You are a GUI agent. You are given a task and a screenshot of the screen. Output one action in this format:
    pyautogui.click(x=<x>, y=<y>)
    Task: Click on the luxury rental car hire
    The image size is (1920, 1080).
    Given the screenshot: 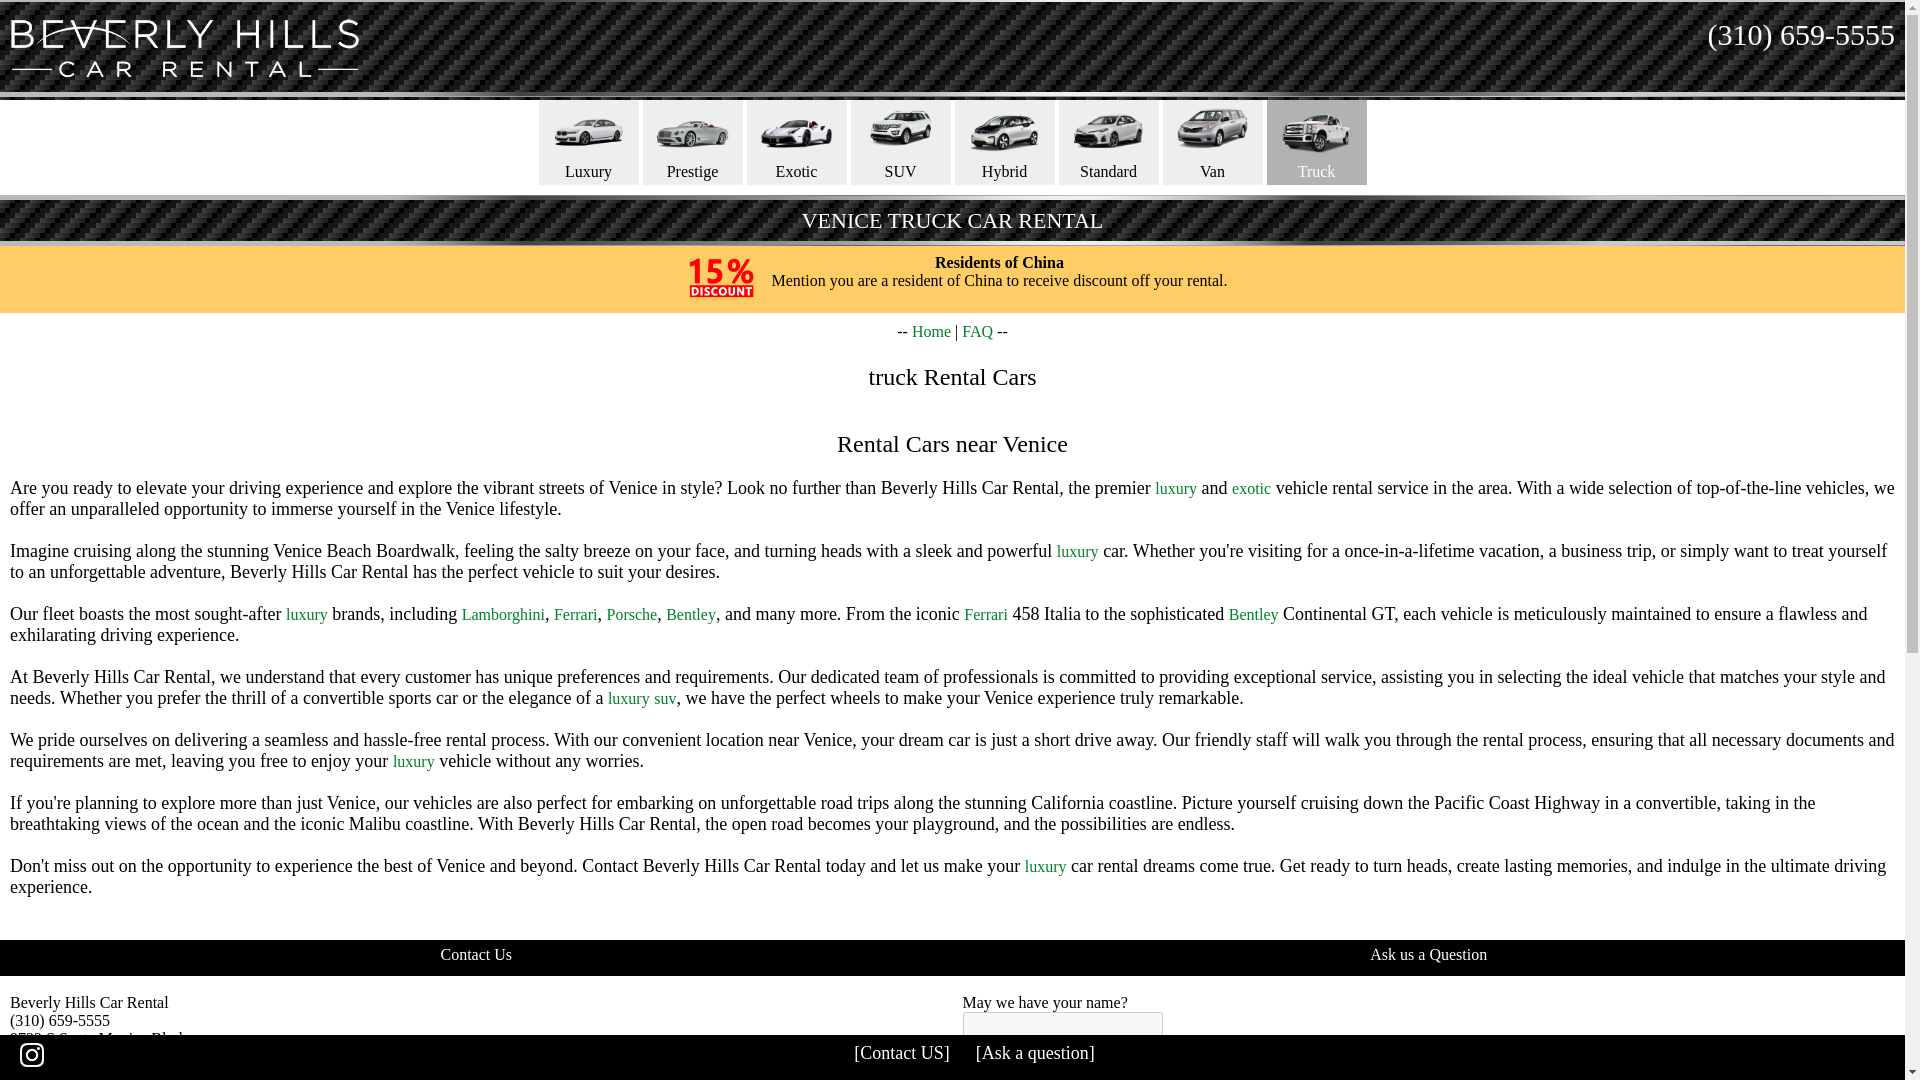 What is the action you would take?
    pyautogui.click(x=414, y=761)
    